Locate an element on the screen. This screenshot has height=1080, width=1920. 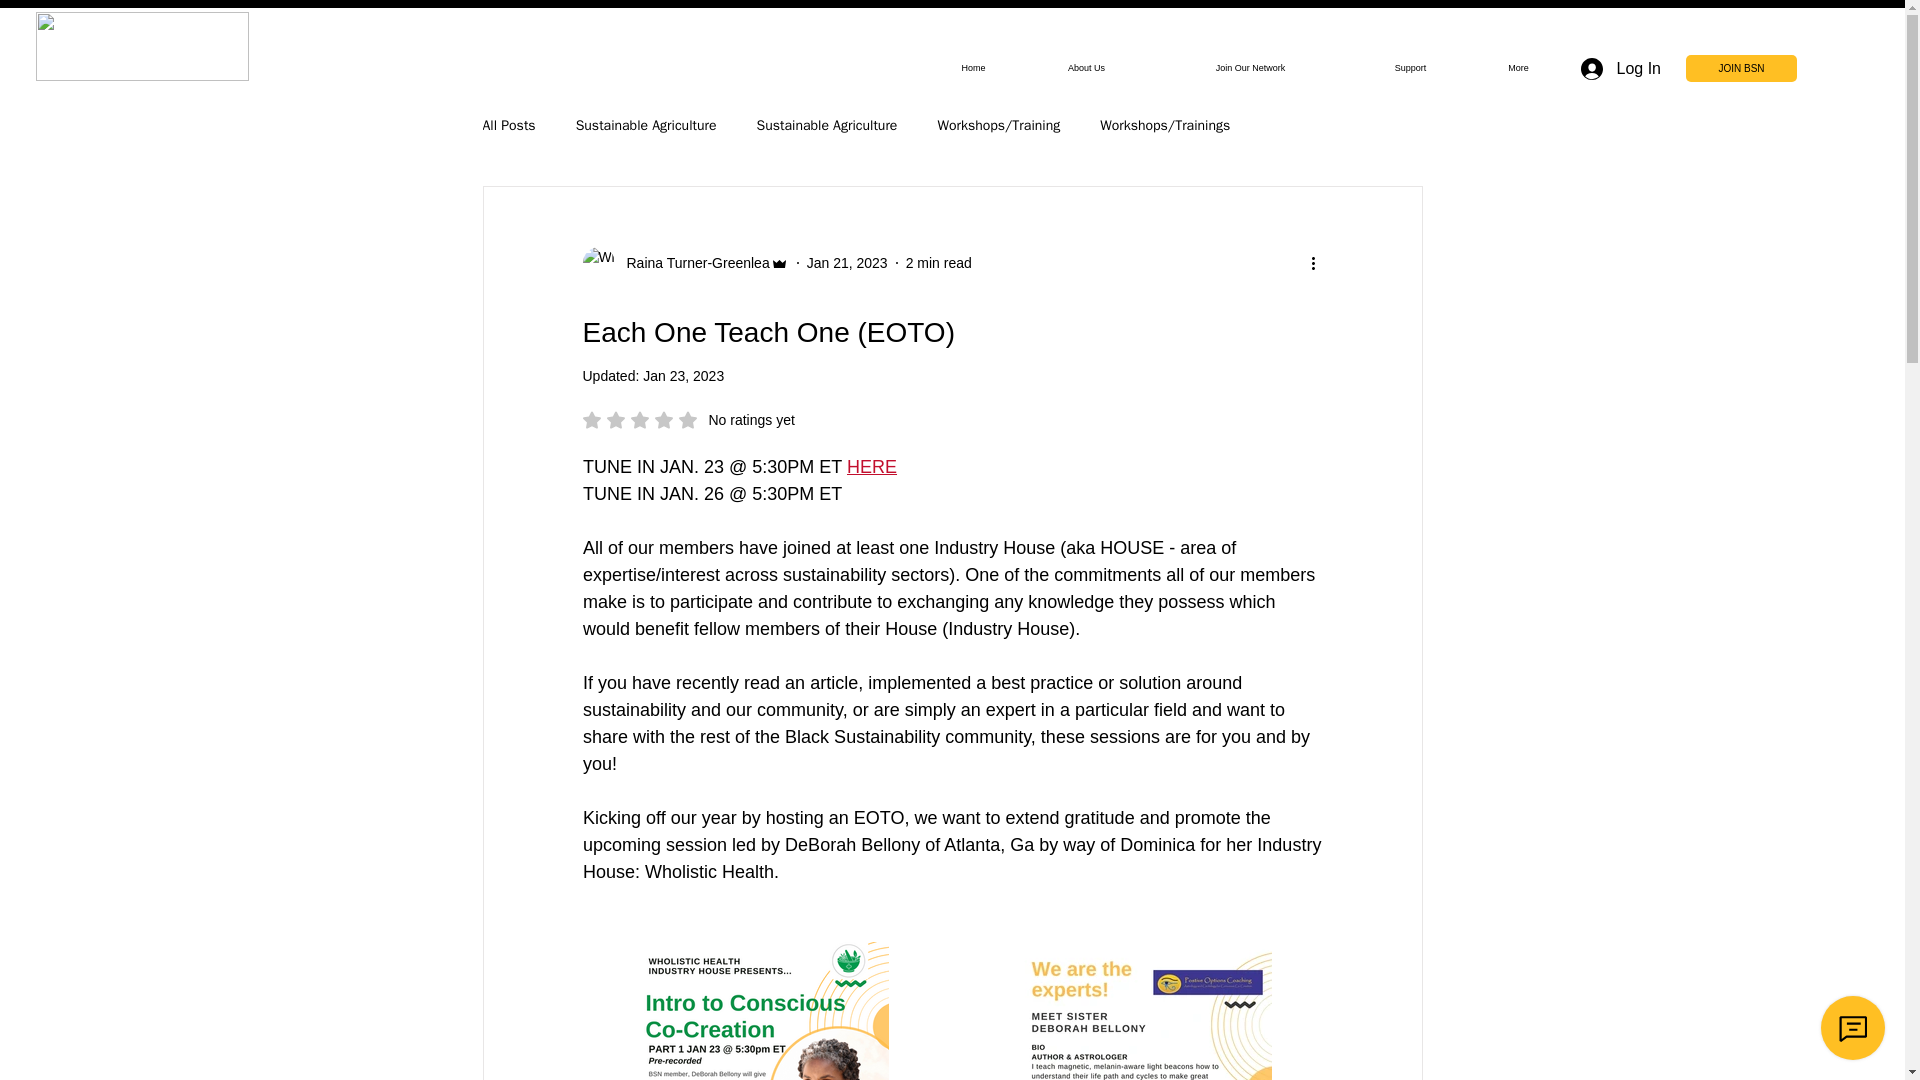
Jan 21, 2023 is located at coordinates (973, 68).